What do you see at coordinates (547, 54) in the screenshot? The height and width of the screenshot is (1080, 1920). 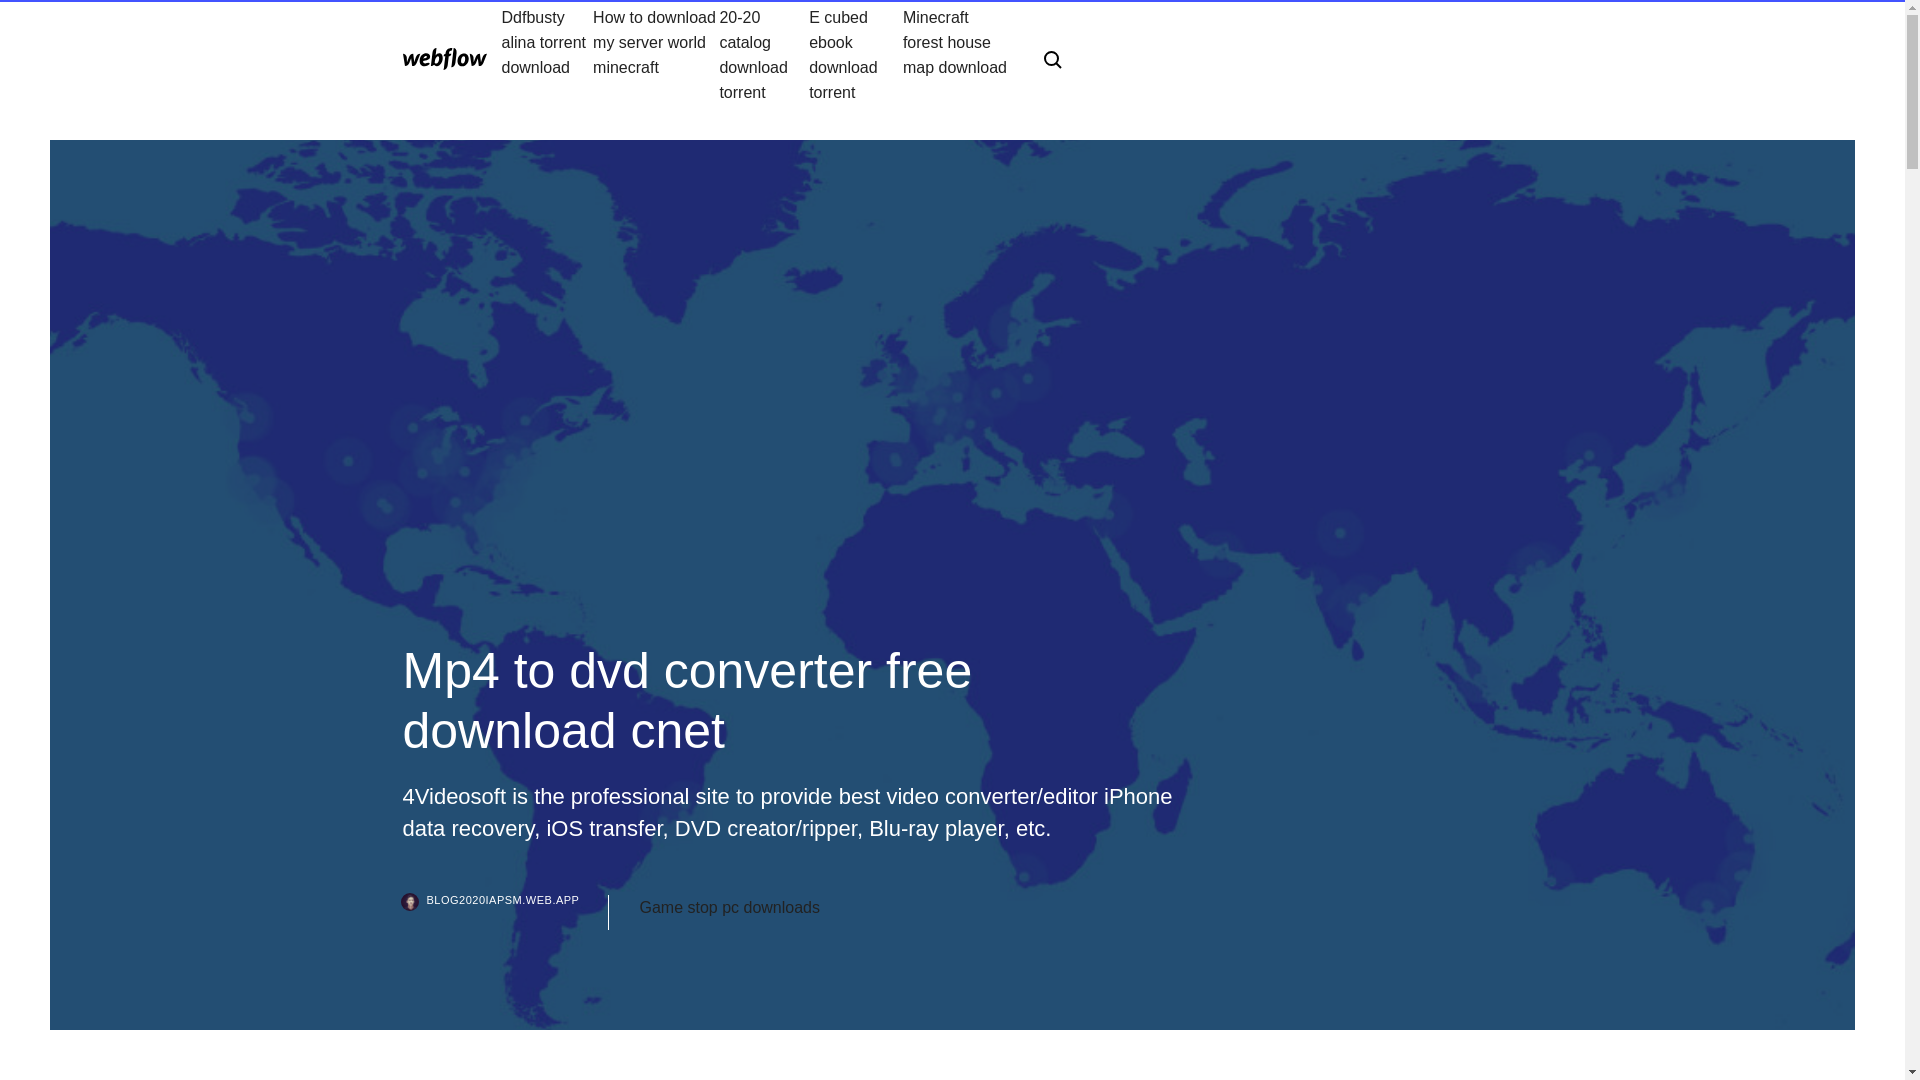 I see `Ddfbusty alina torrent download` at bounding box center [547, 54].